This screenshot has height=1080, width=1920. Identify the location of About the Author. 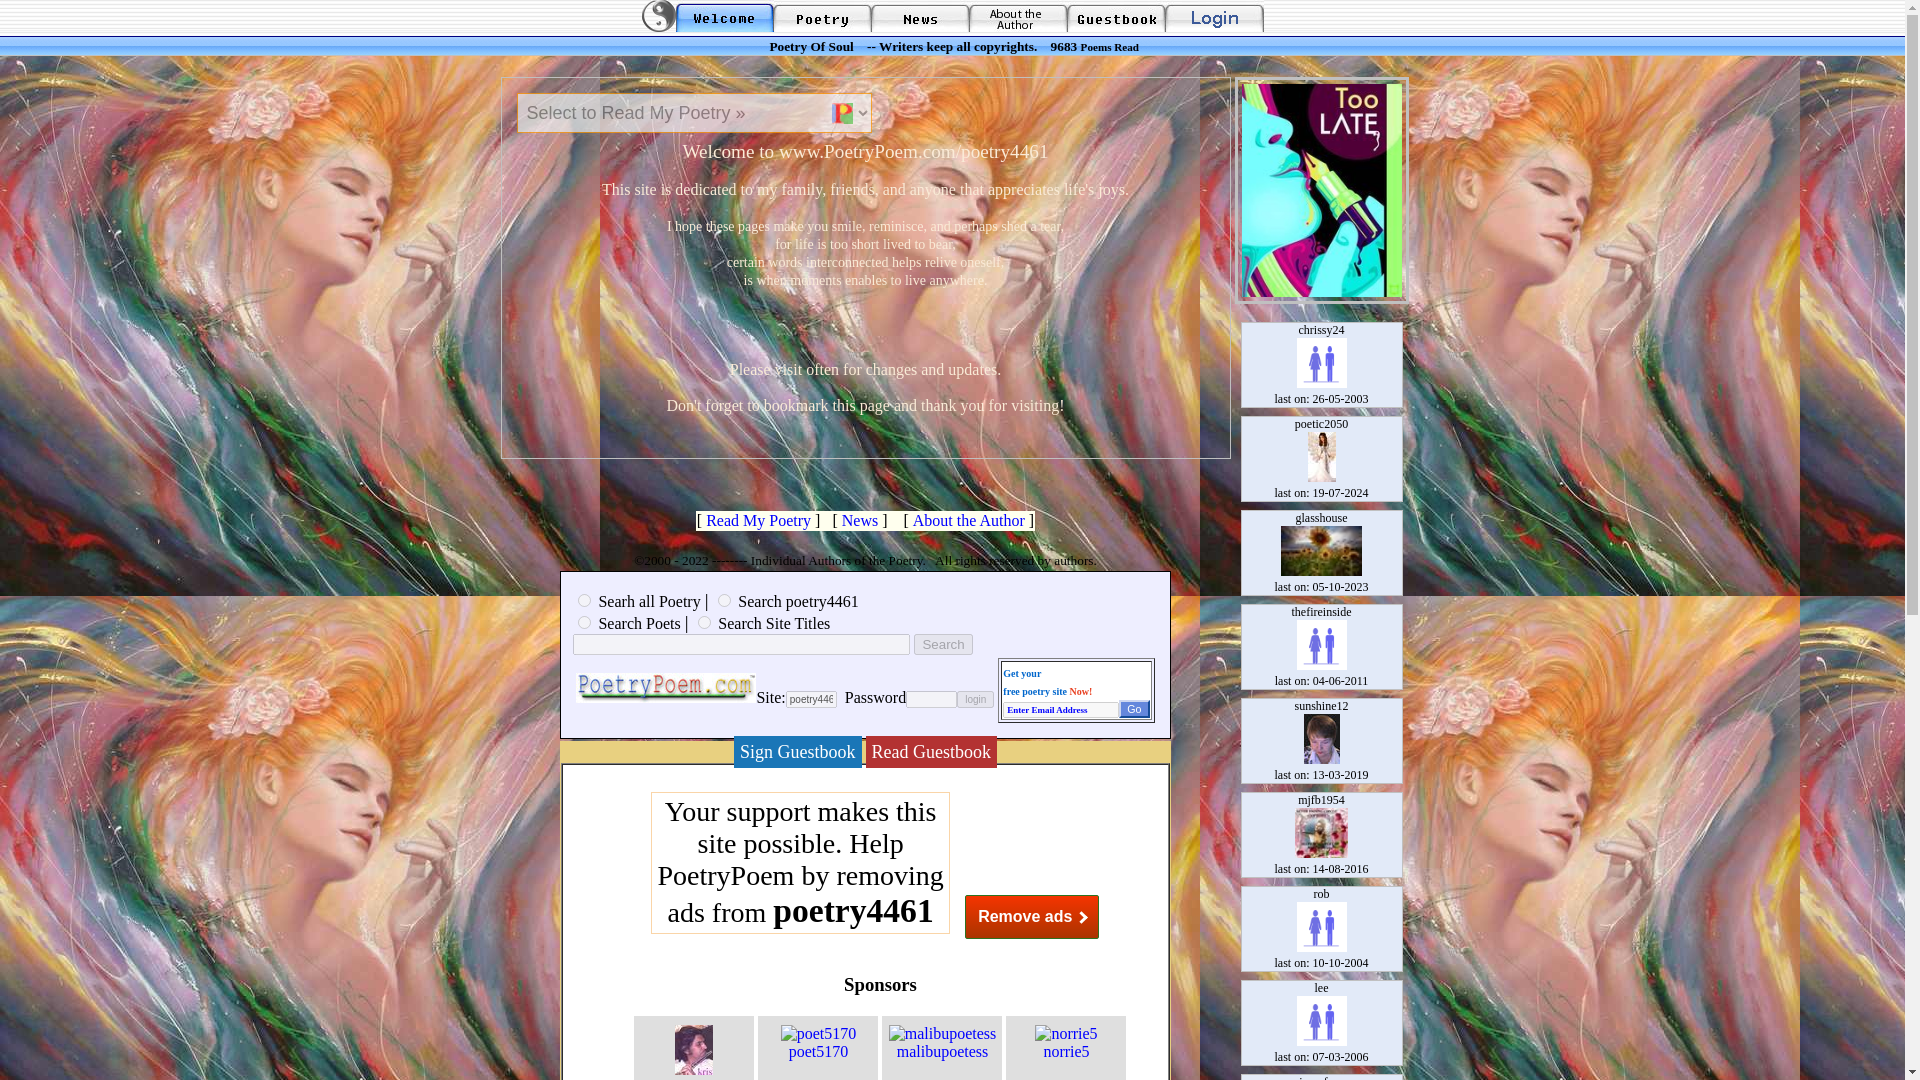
(969, 520).